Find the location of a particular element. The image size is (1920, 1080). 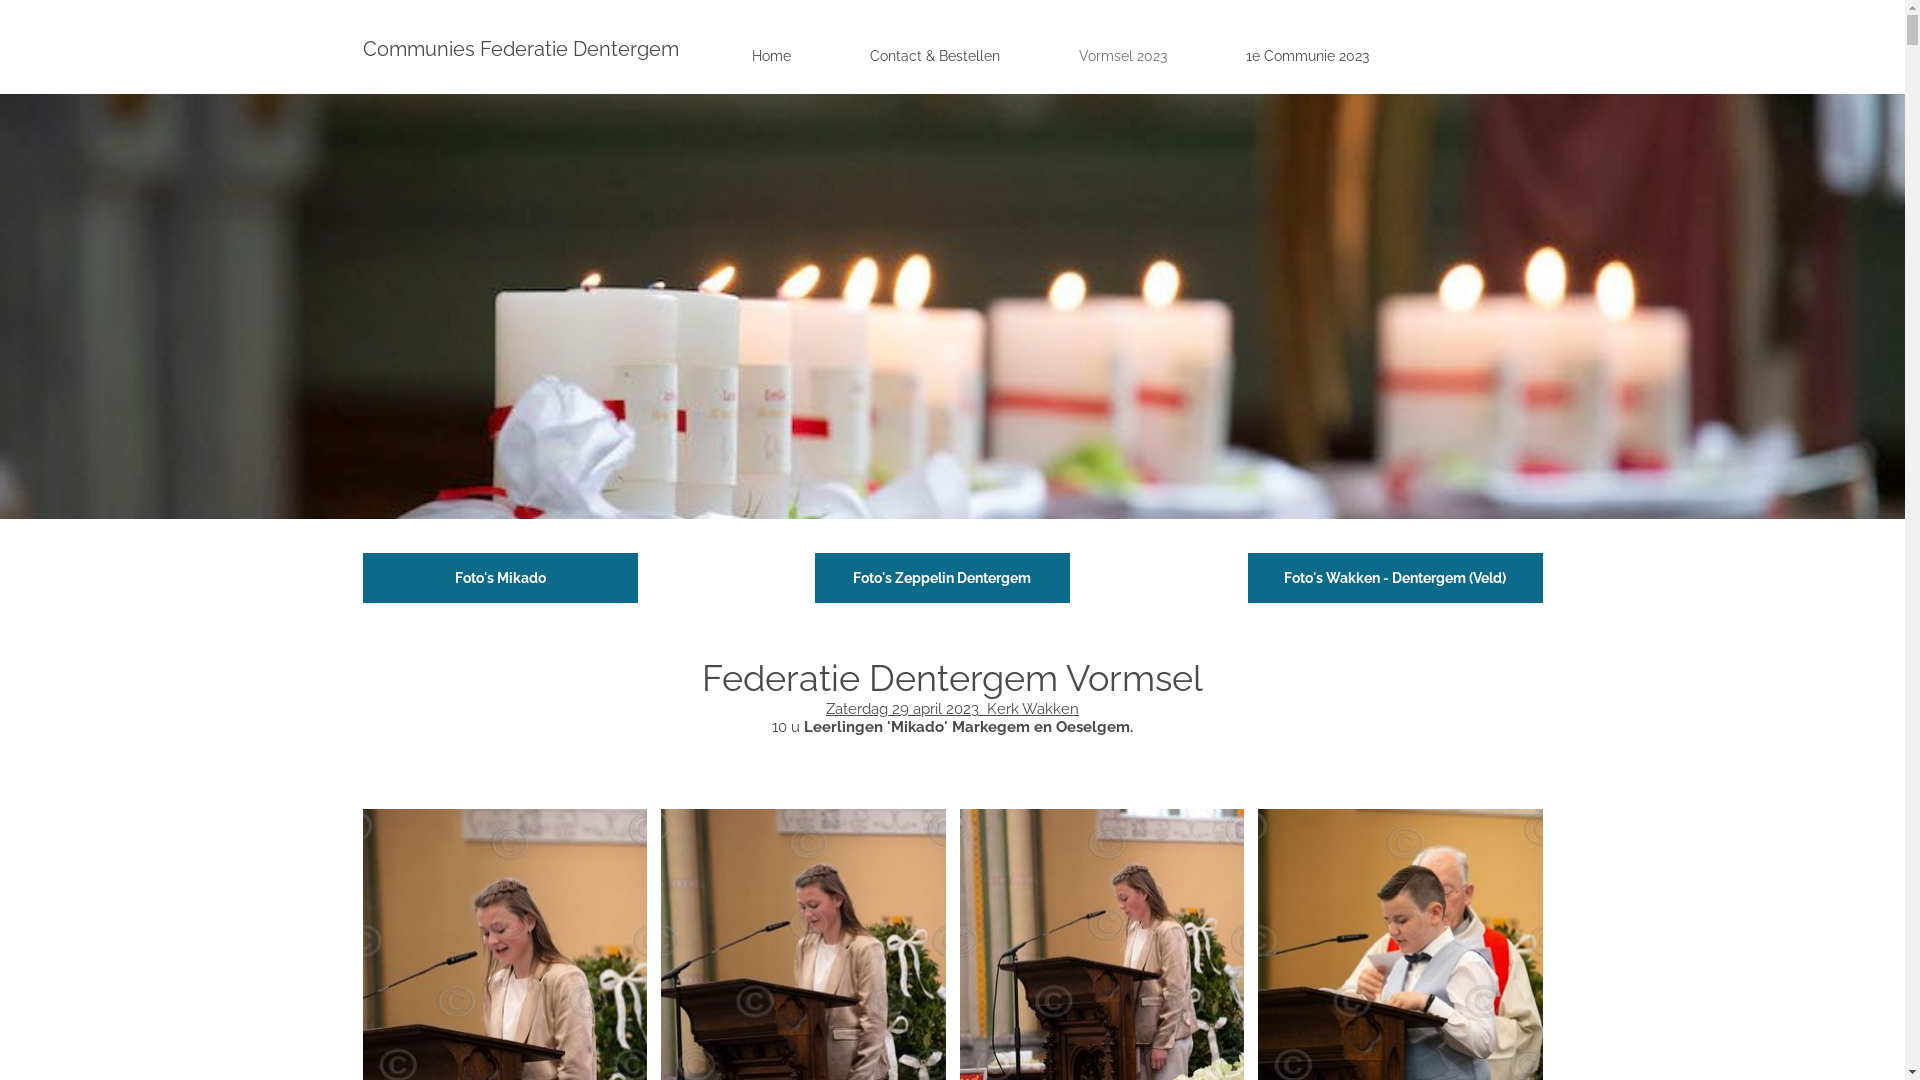

Foto's Wakken - Dentergem (Veld) is located at coordinates (1396, 578).